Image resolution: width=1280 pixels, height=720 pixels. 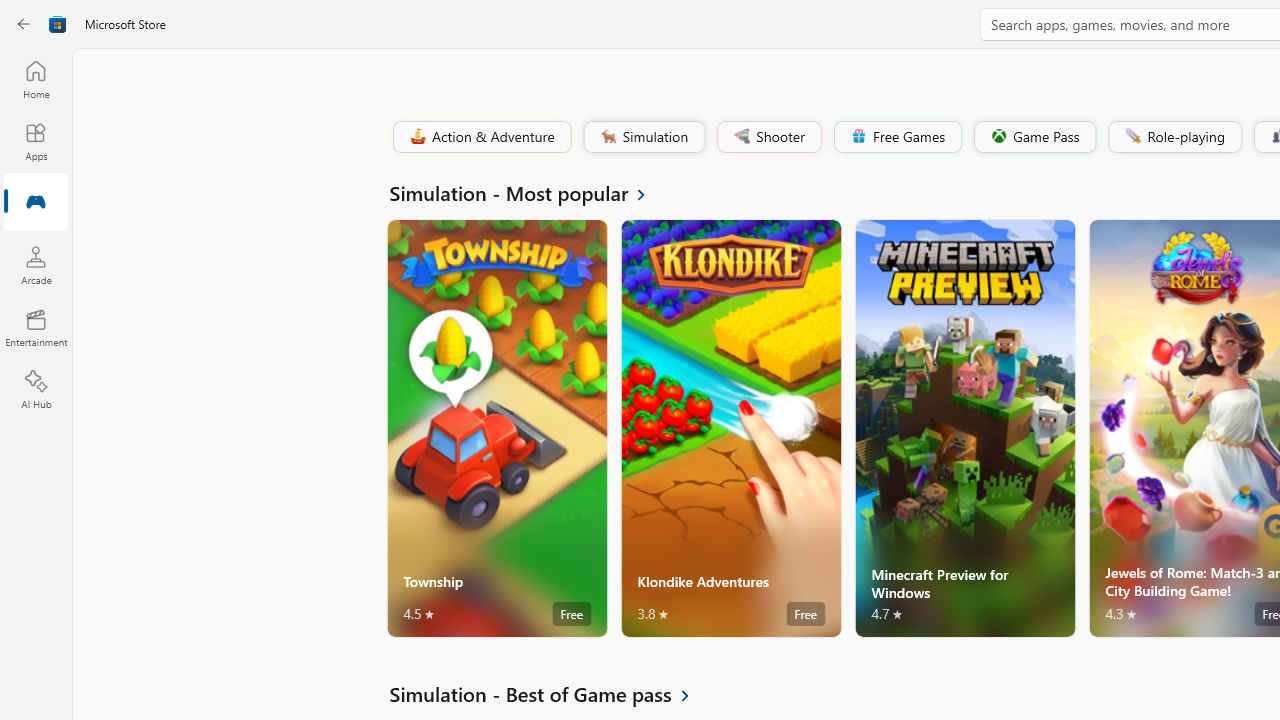 I want to click on Action & Adventure, so click(x=480, y=136).